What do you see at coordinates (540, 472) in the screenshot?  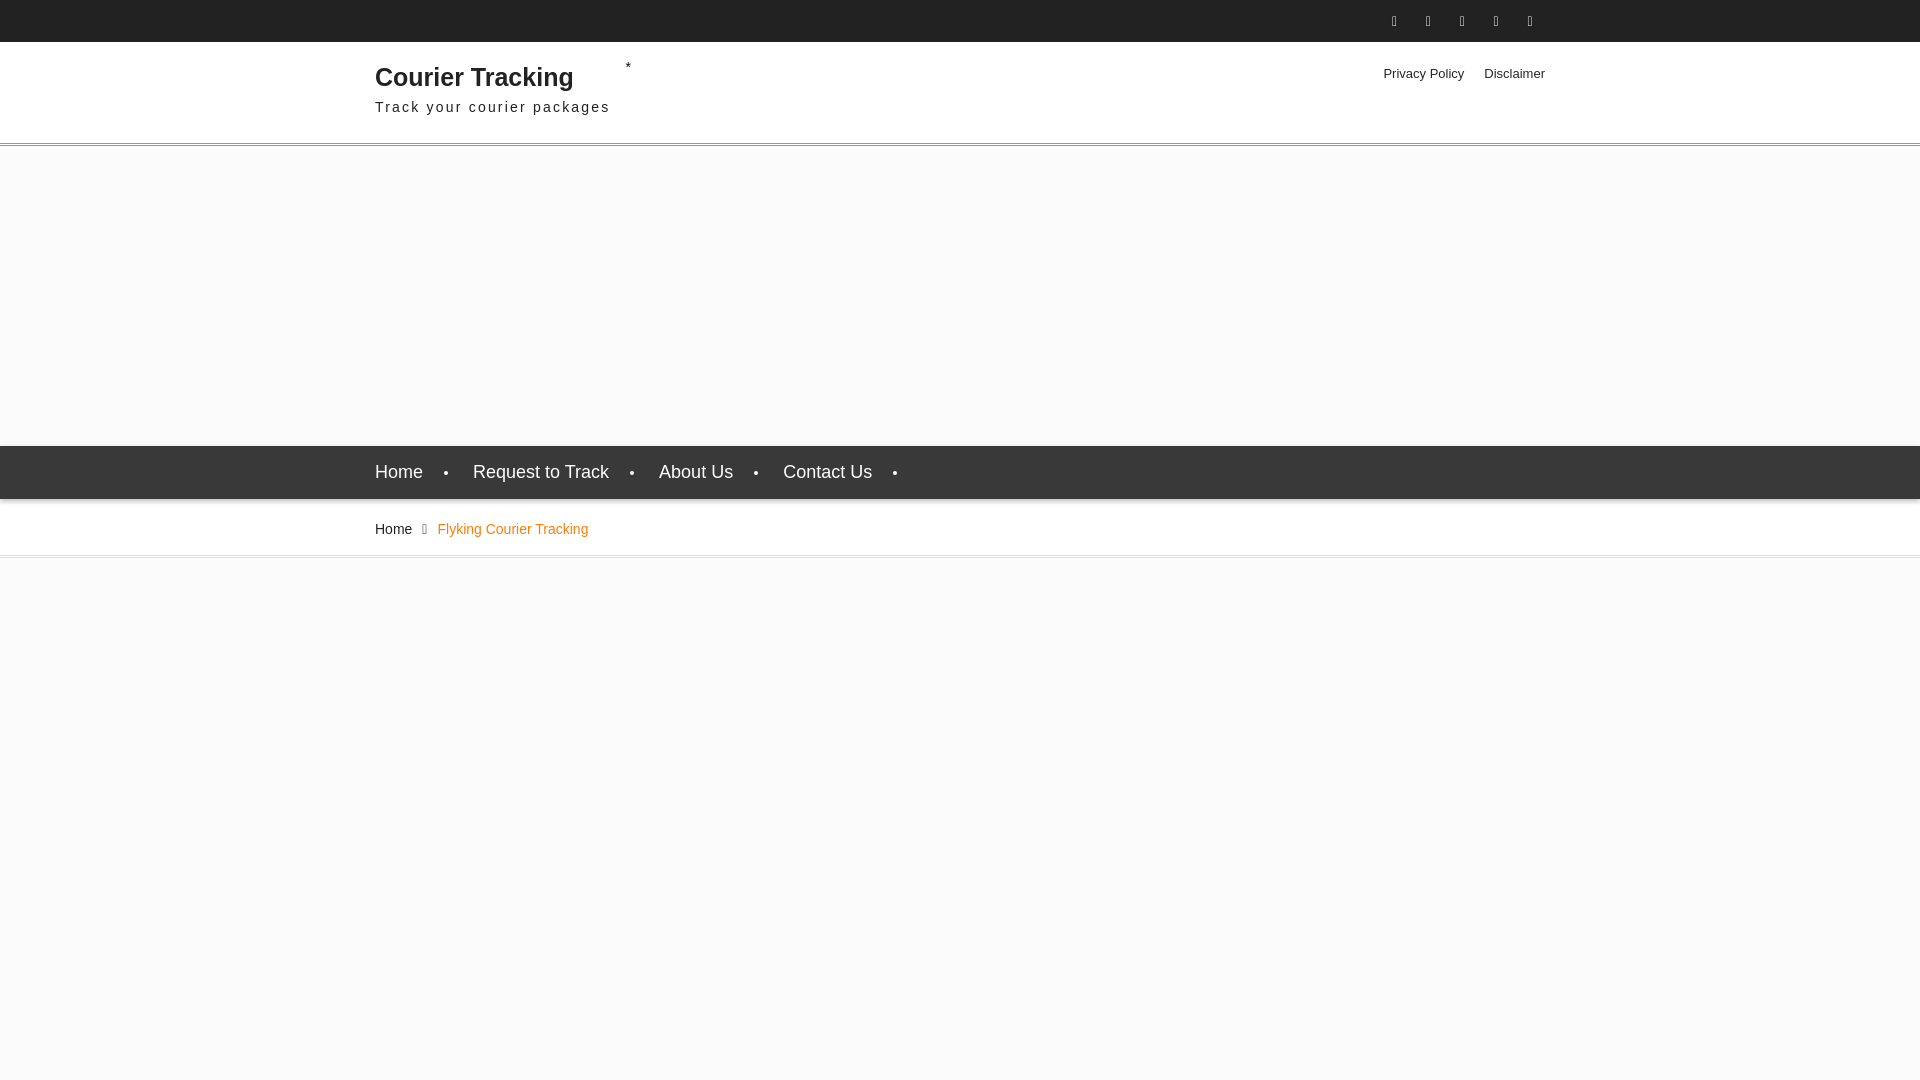 I see `Request to Track` at bounding box center [540, 472].